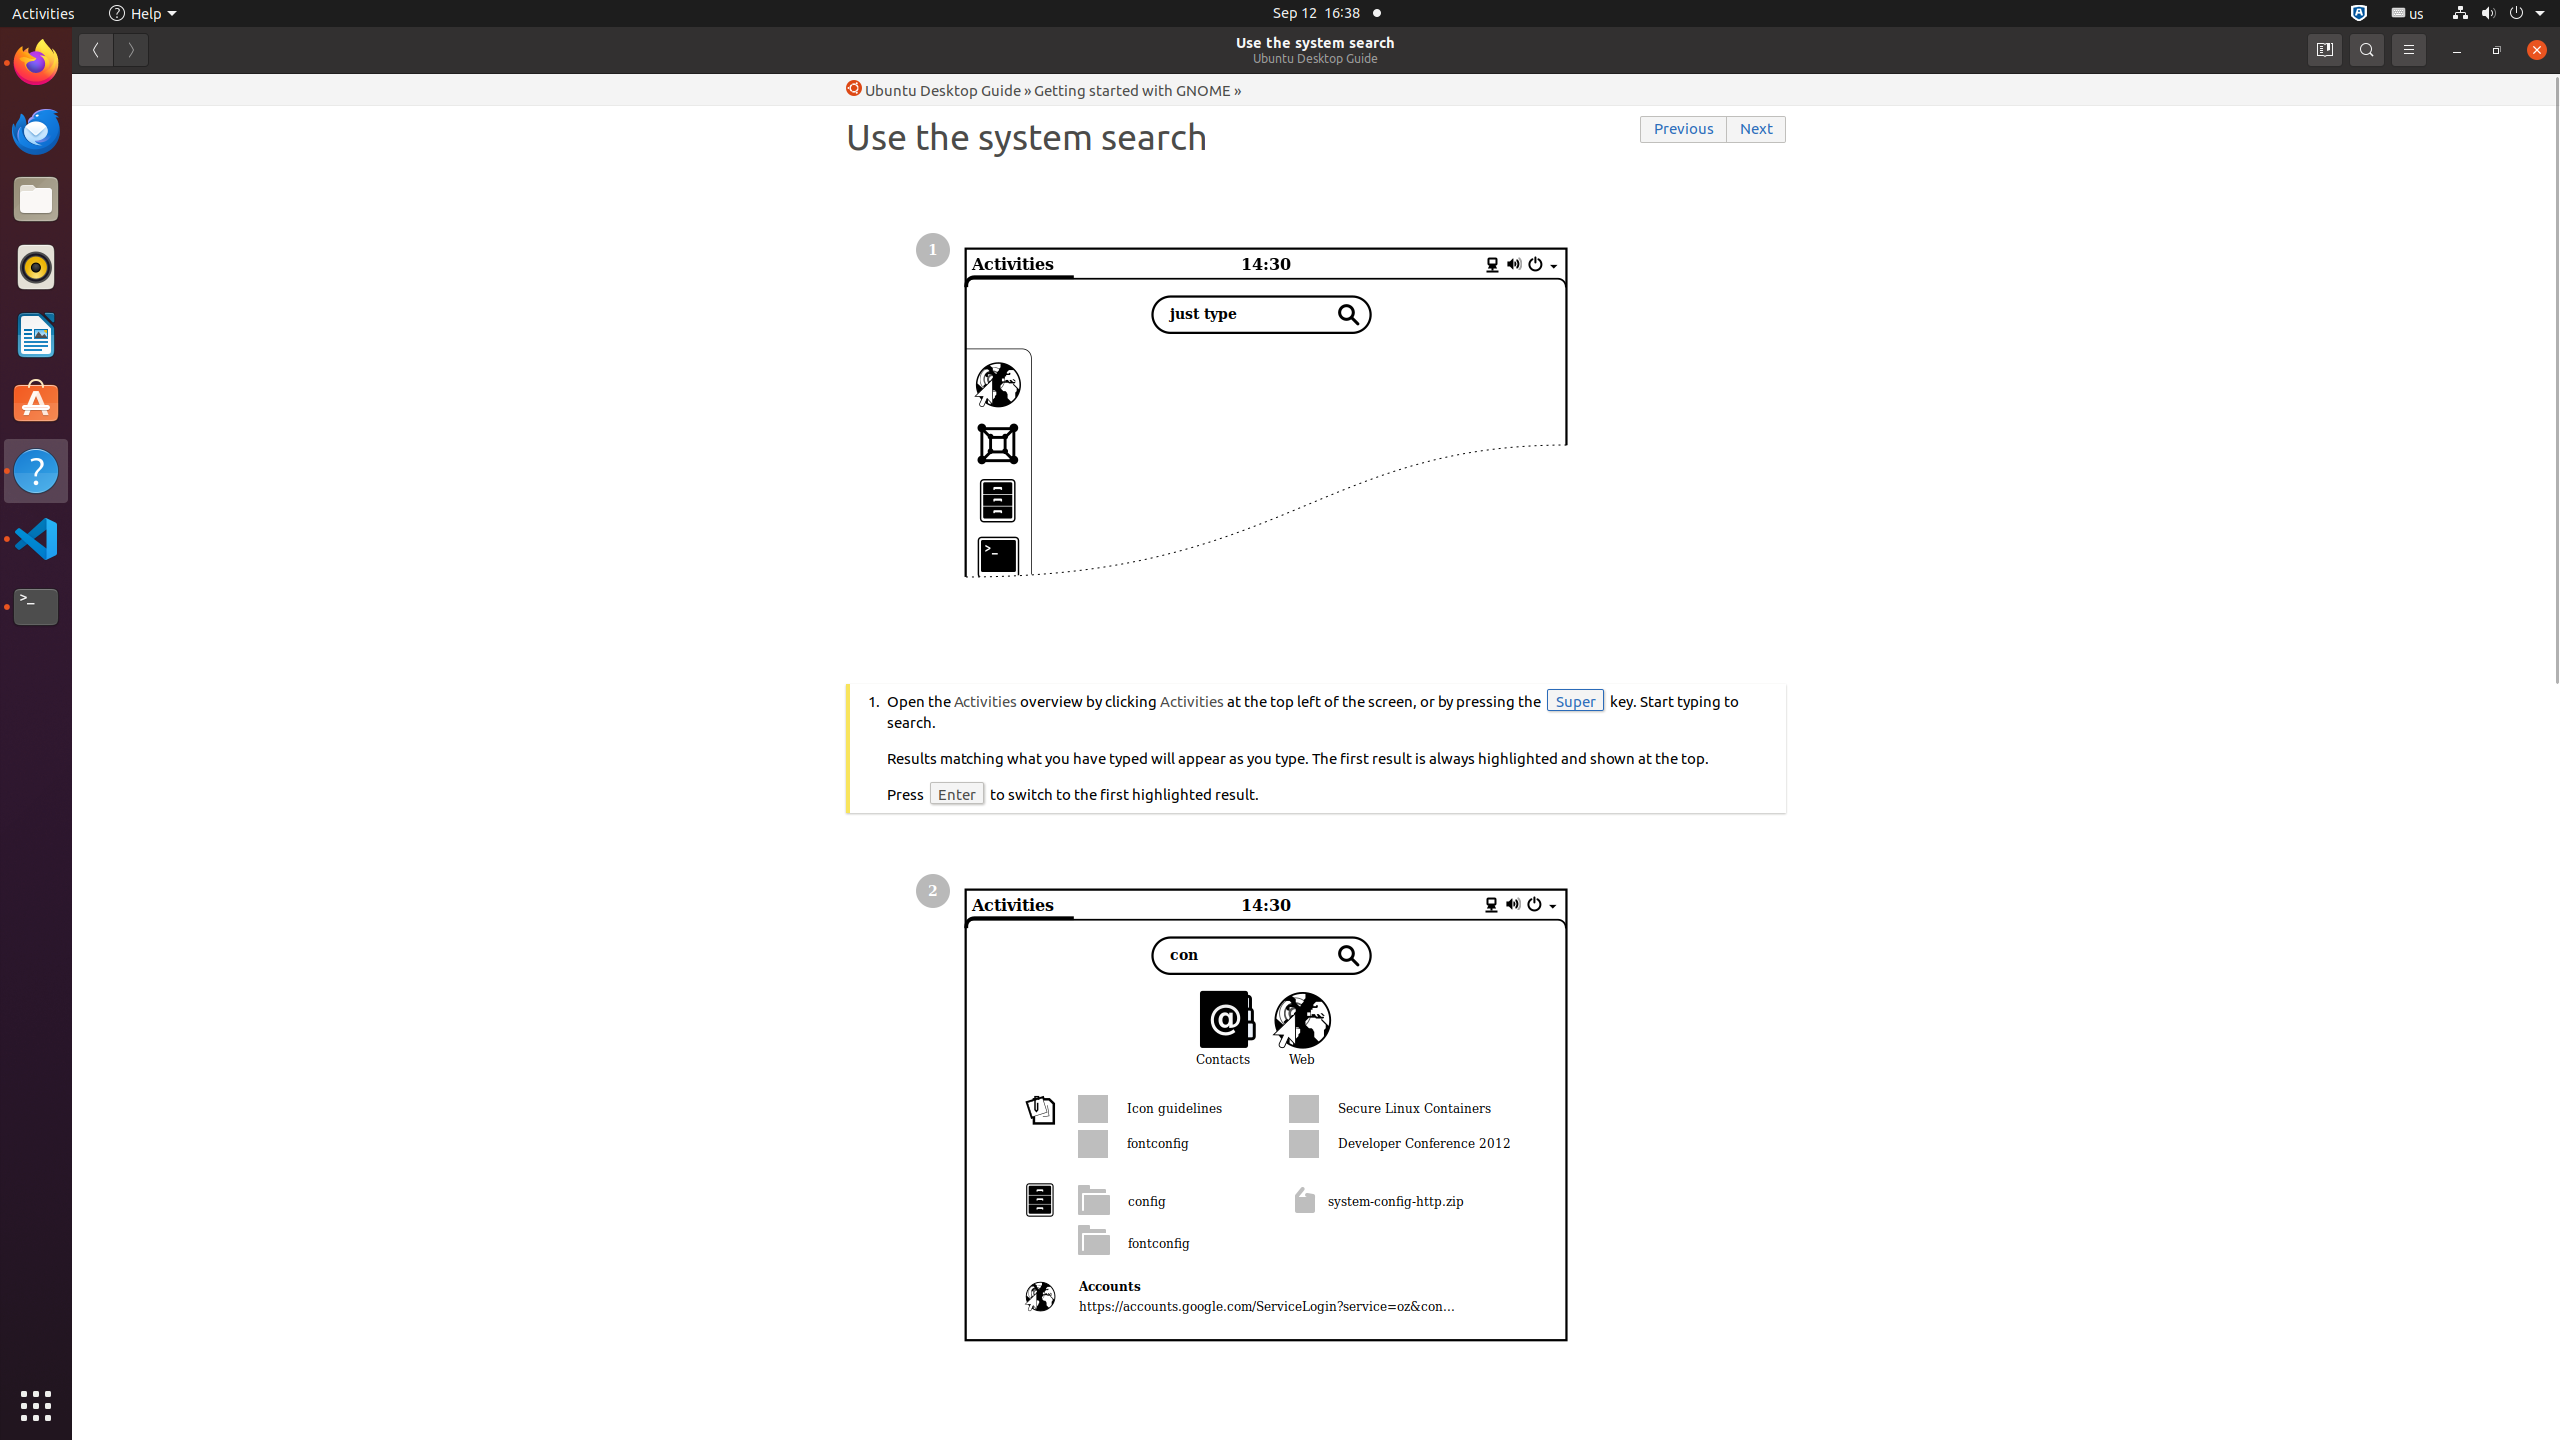 This screenshot has height=1440, width=2560. Describe the element at coordinates (1132, 90) in the screenshot. I see `Getting started with GNOME` at that location.